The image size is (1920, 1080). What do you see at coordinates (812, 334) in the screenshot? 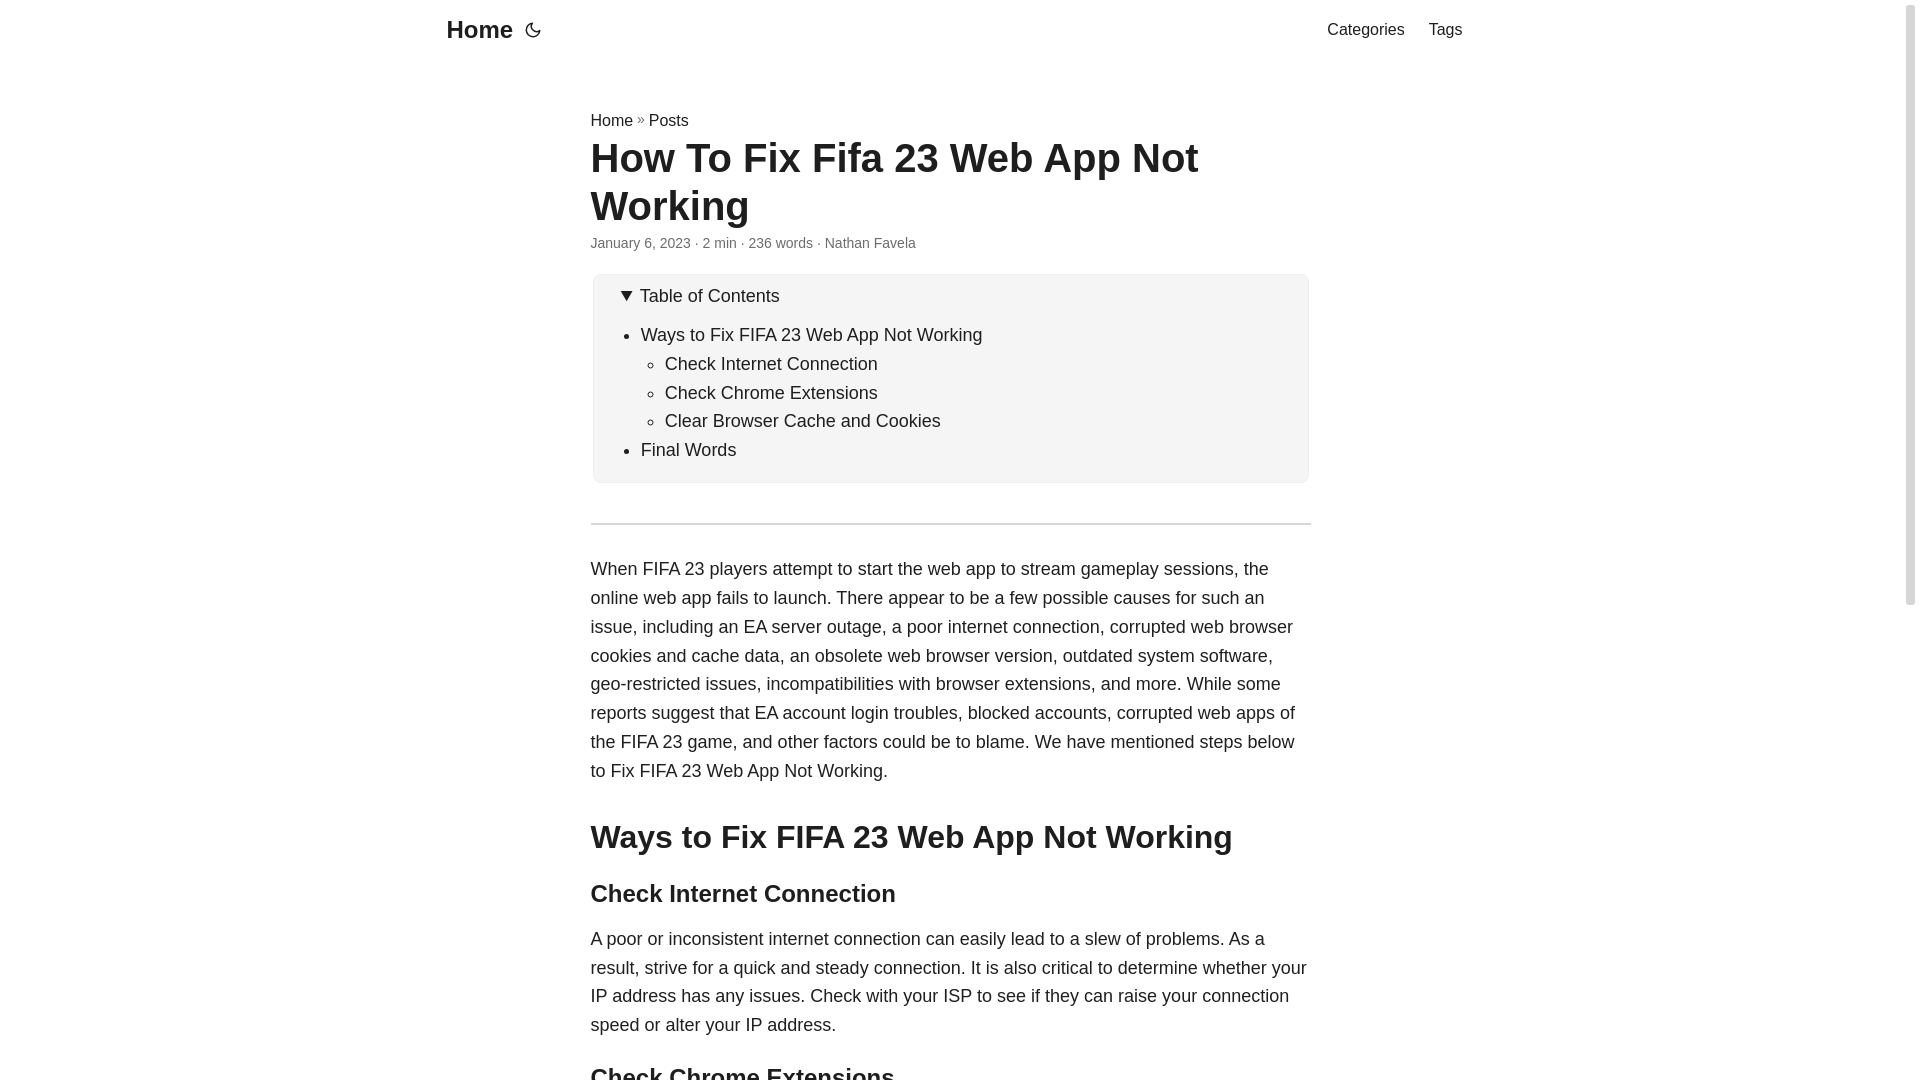
I see `Ways to Fix FIFA 23 Web App Not Working` at bounding box center [812, 334].